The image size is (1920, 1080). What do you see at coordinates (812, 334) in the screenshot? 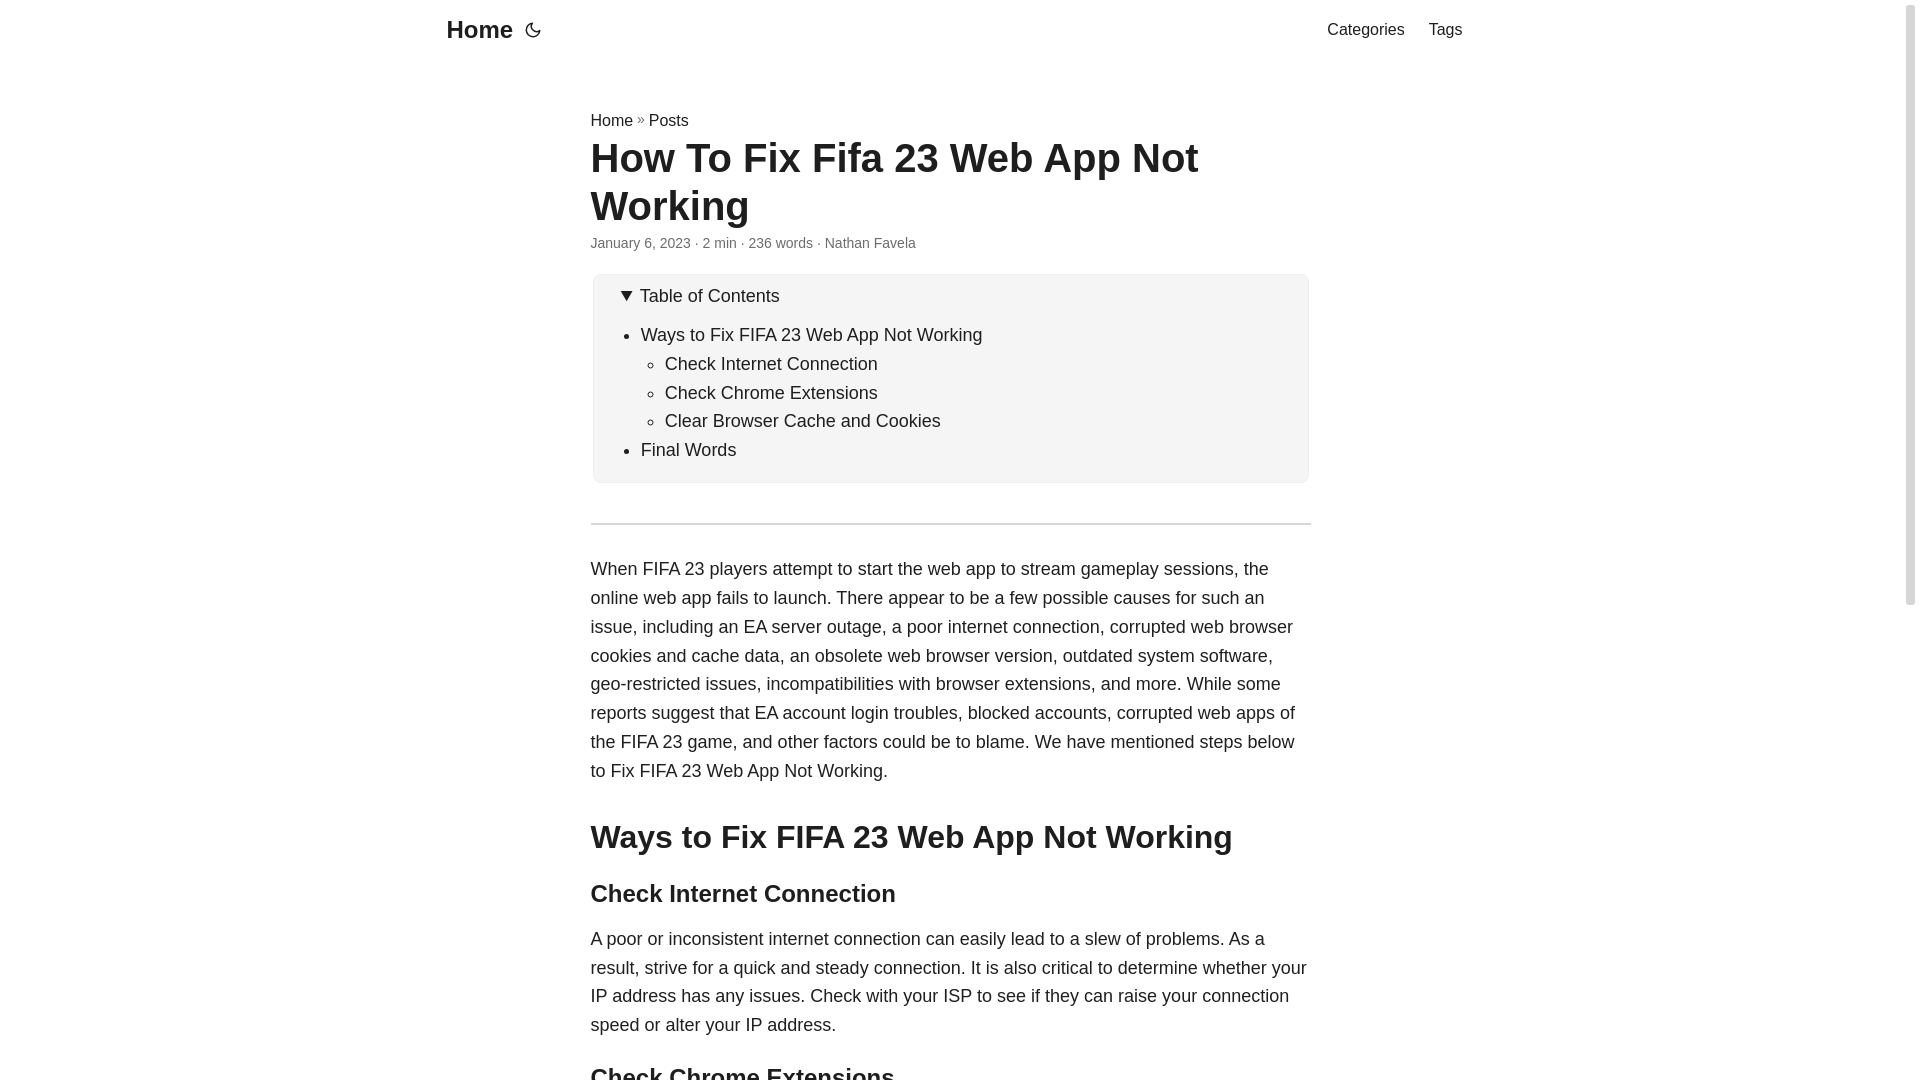
I see `Ways to Fix FIFA 23 Web App Not Working` at bounding box center [812, 334].